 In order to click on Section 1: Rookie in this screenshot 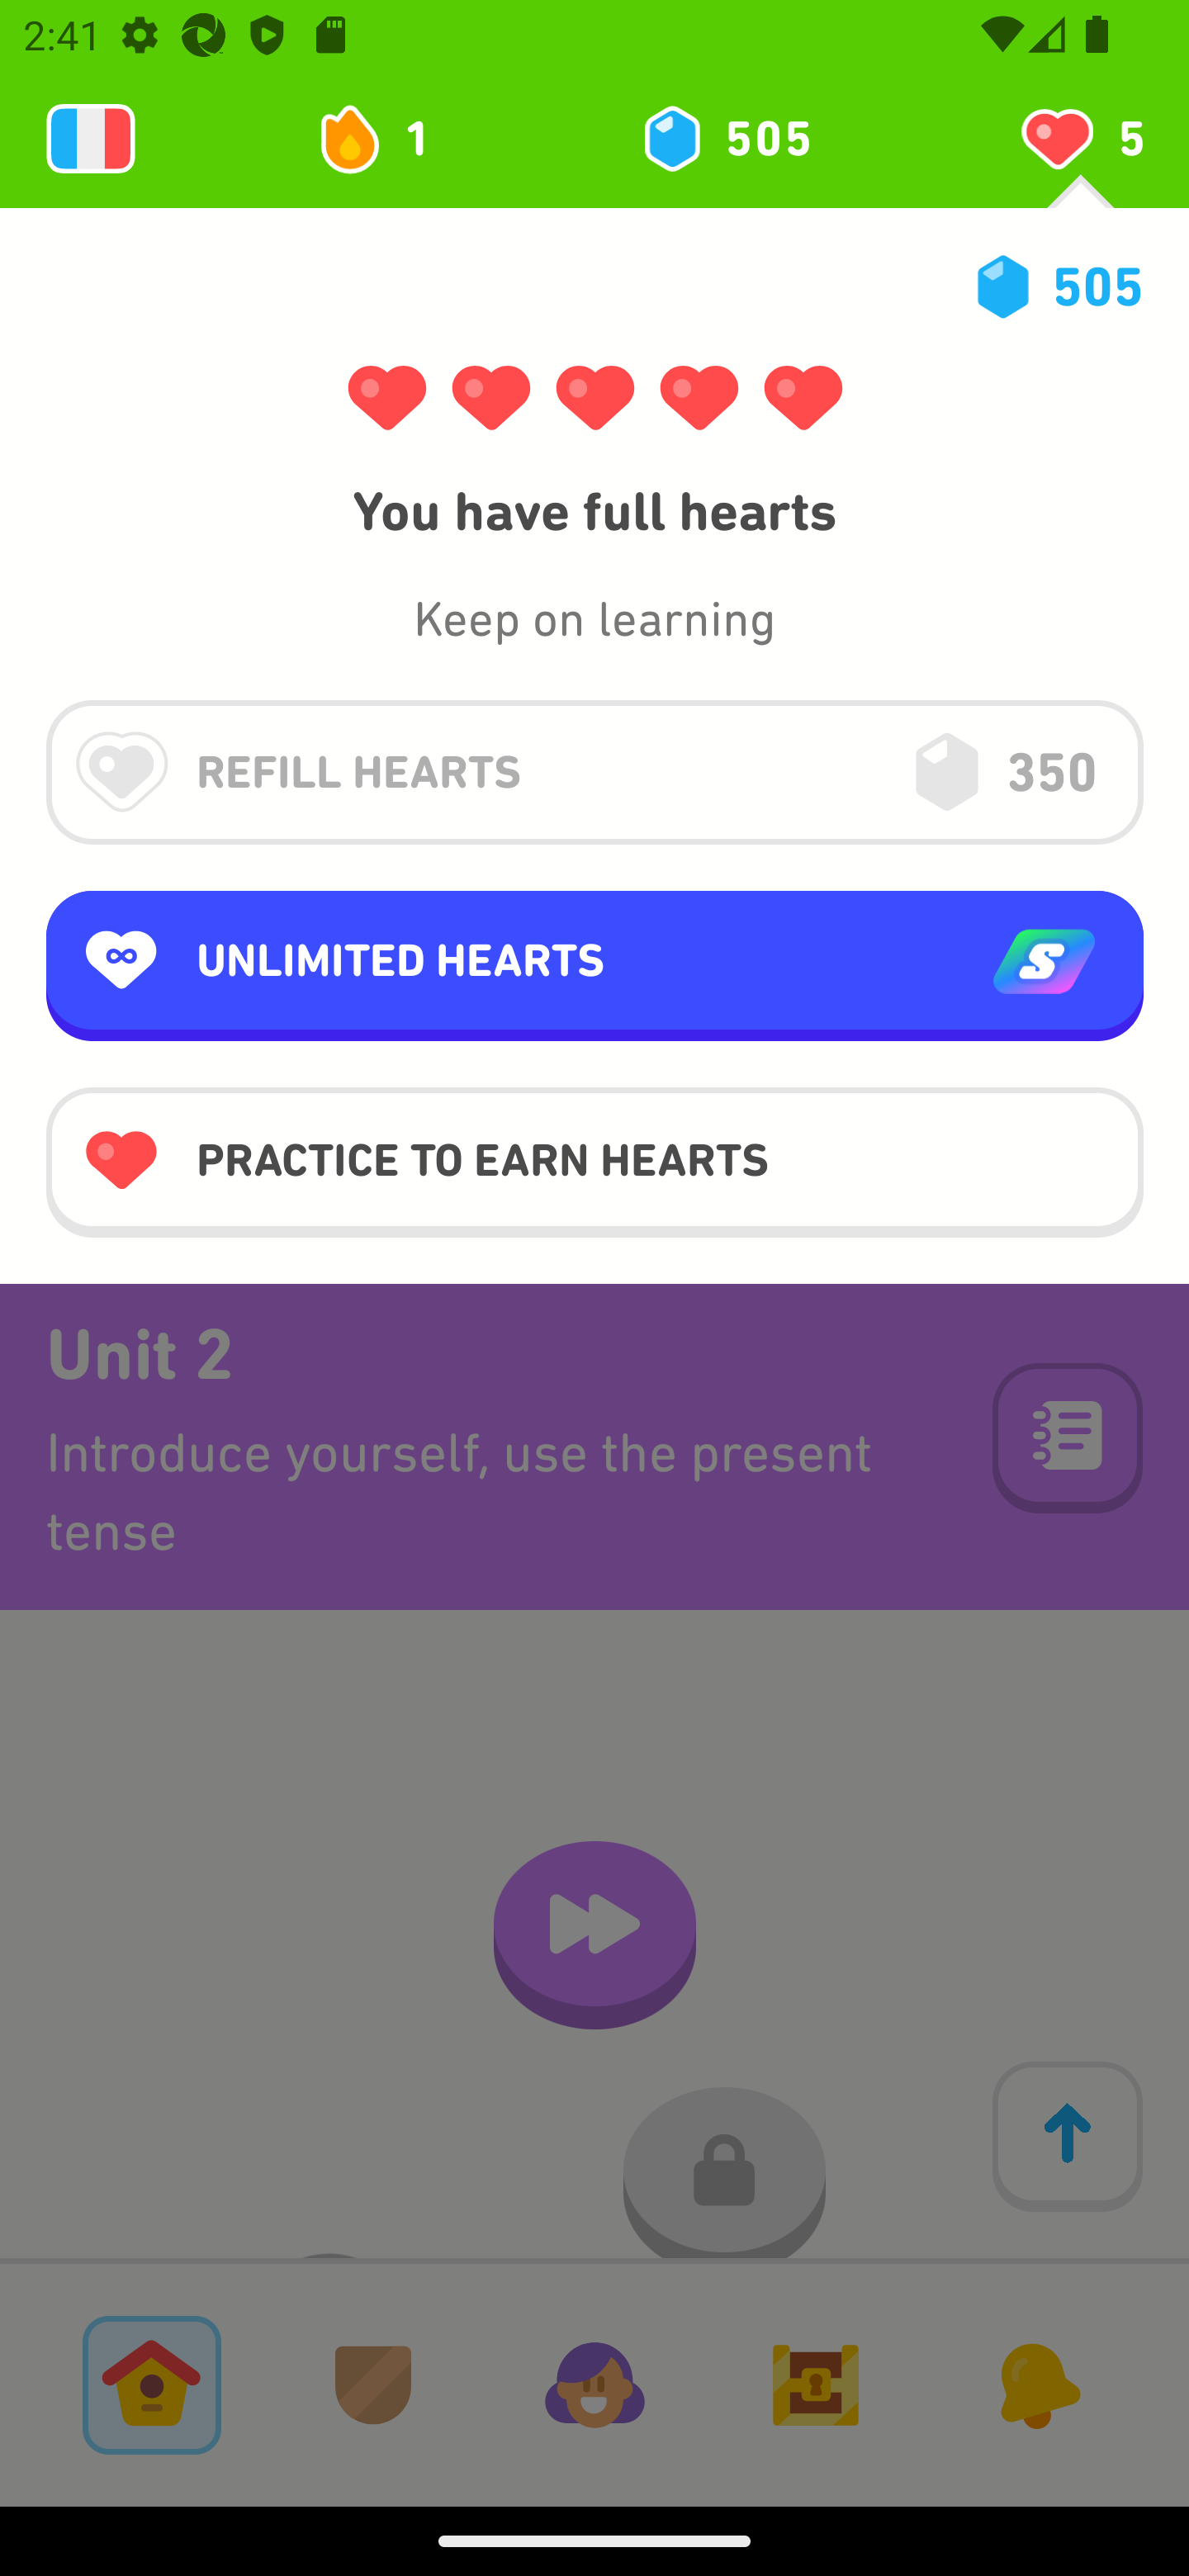, I will do `click(594, 277)`.